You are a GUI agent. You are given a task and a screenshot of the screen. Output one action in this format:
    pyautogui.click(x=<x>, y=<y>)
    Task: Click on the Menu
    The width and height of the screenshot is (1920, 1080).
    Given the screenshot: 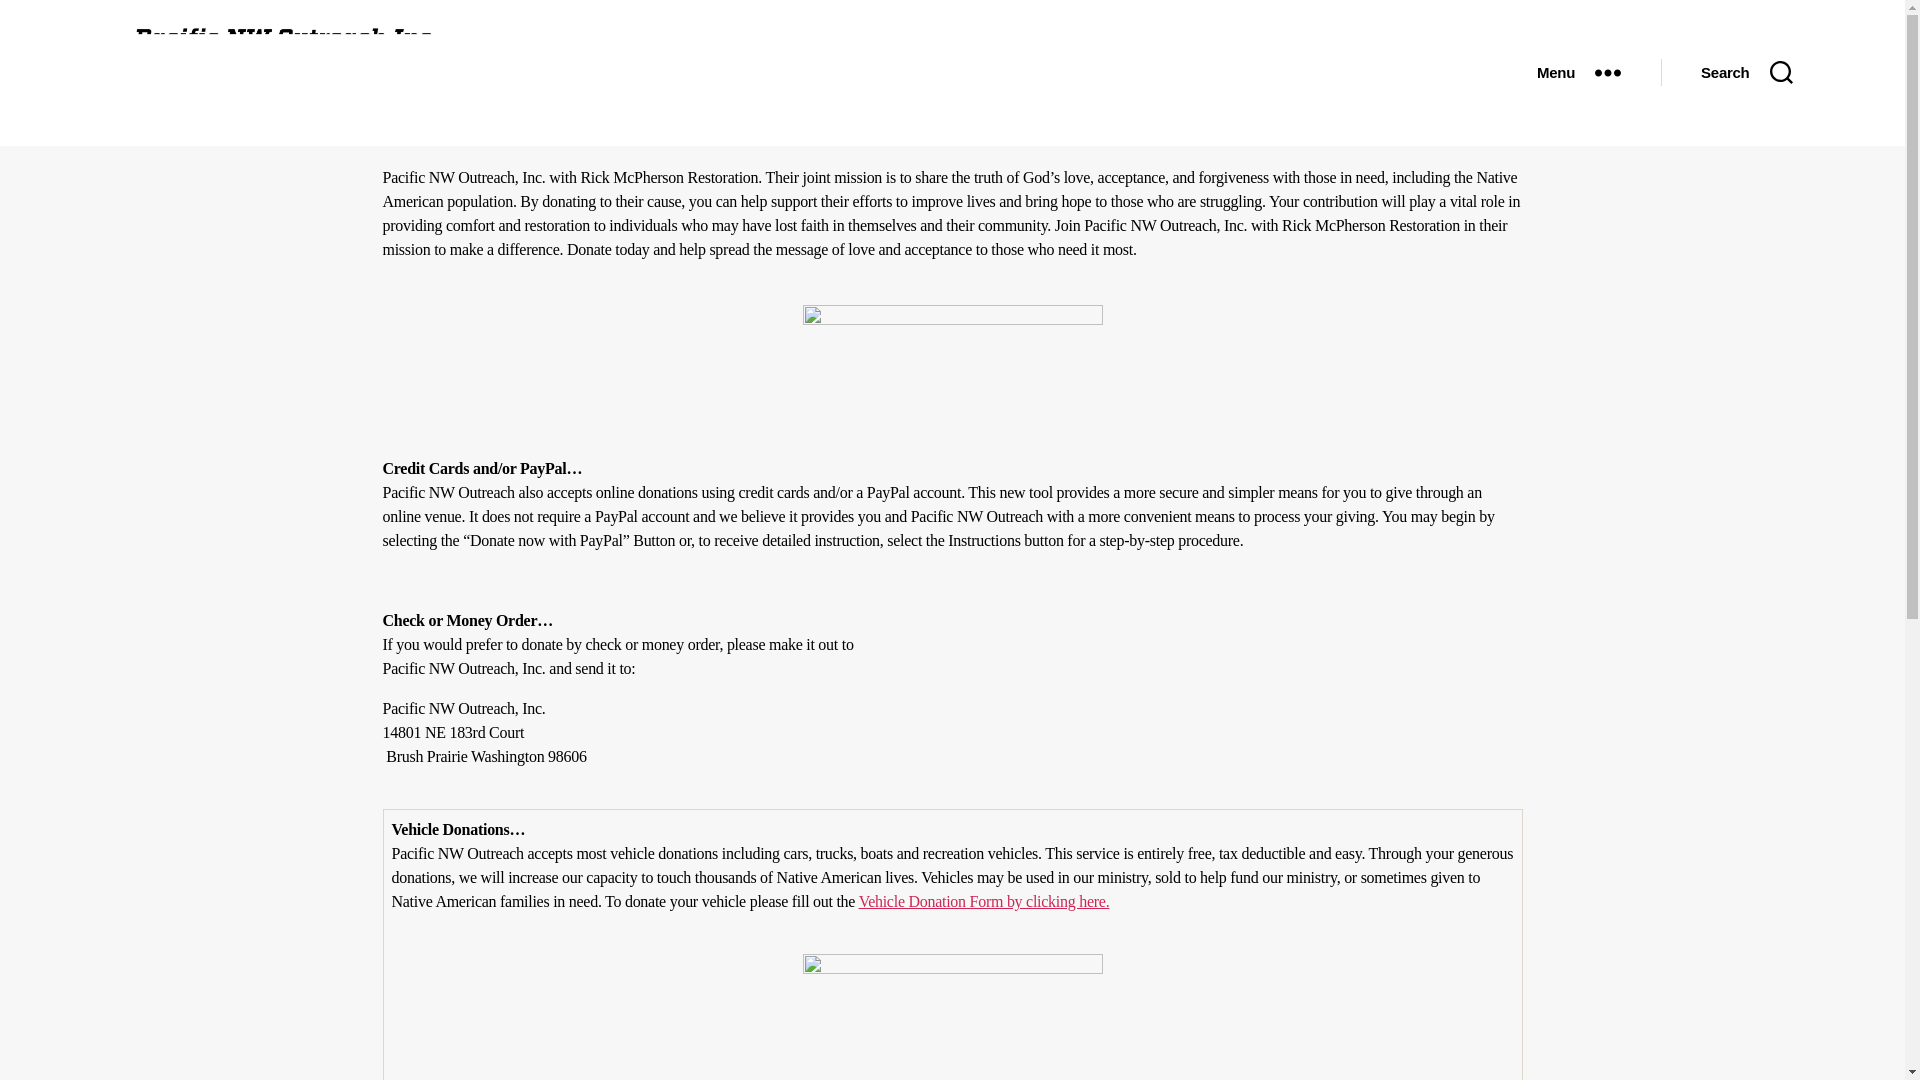 What is the action you would take?
    pyautogui.click(x=1578, y=72)
    